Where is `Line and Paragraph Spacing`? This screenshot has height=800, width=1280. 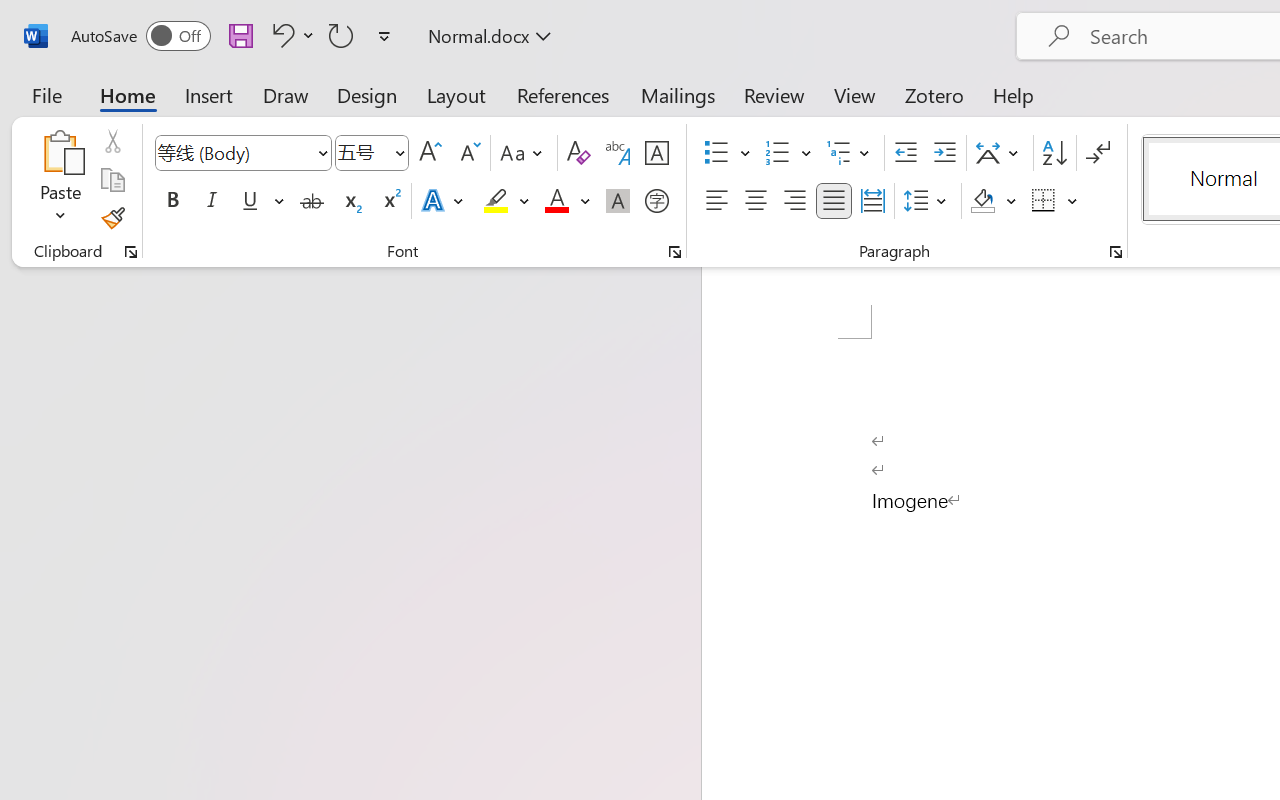
Line and Paragraph Spacing is located at coordinates (928, 201).